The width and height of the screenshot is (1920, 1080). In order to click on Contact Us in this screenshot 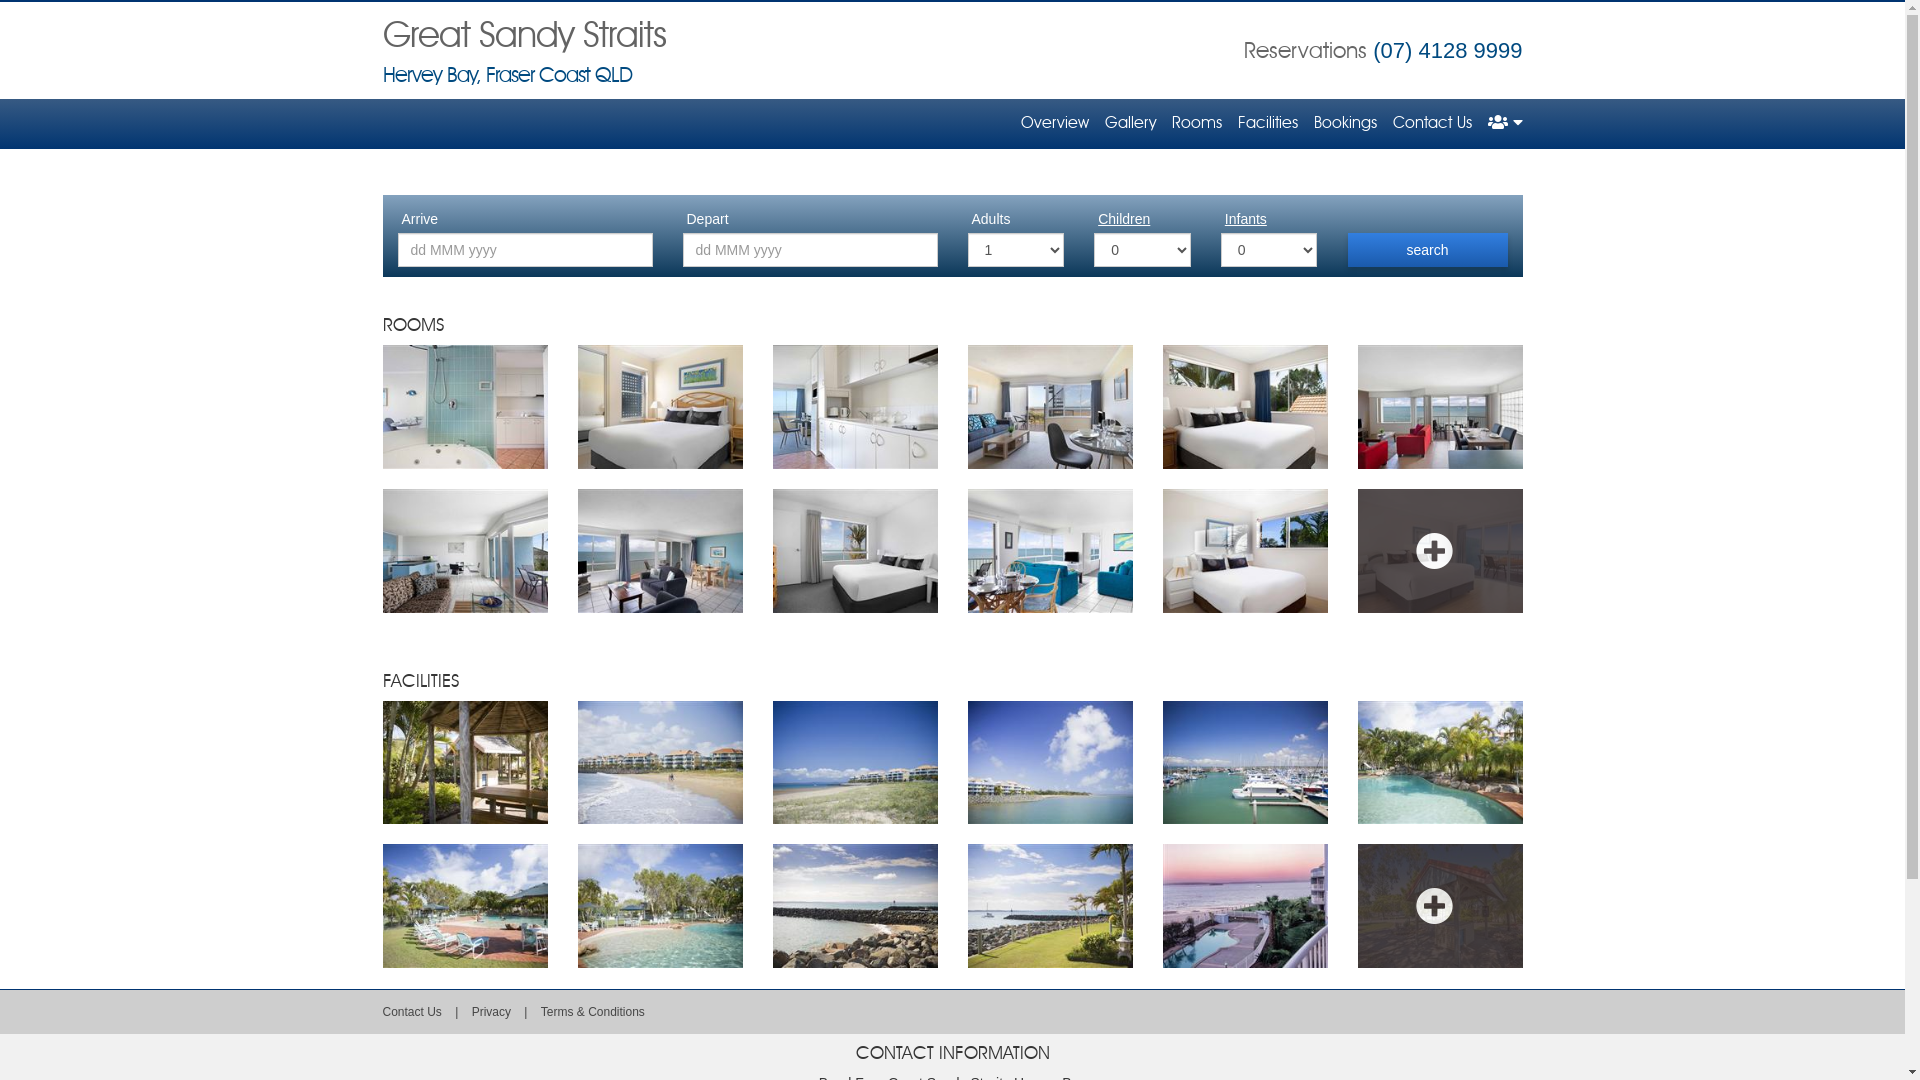, I will do `click(412, 1012)`.